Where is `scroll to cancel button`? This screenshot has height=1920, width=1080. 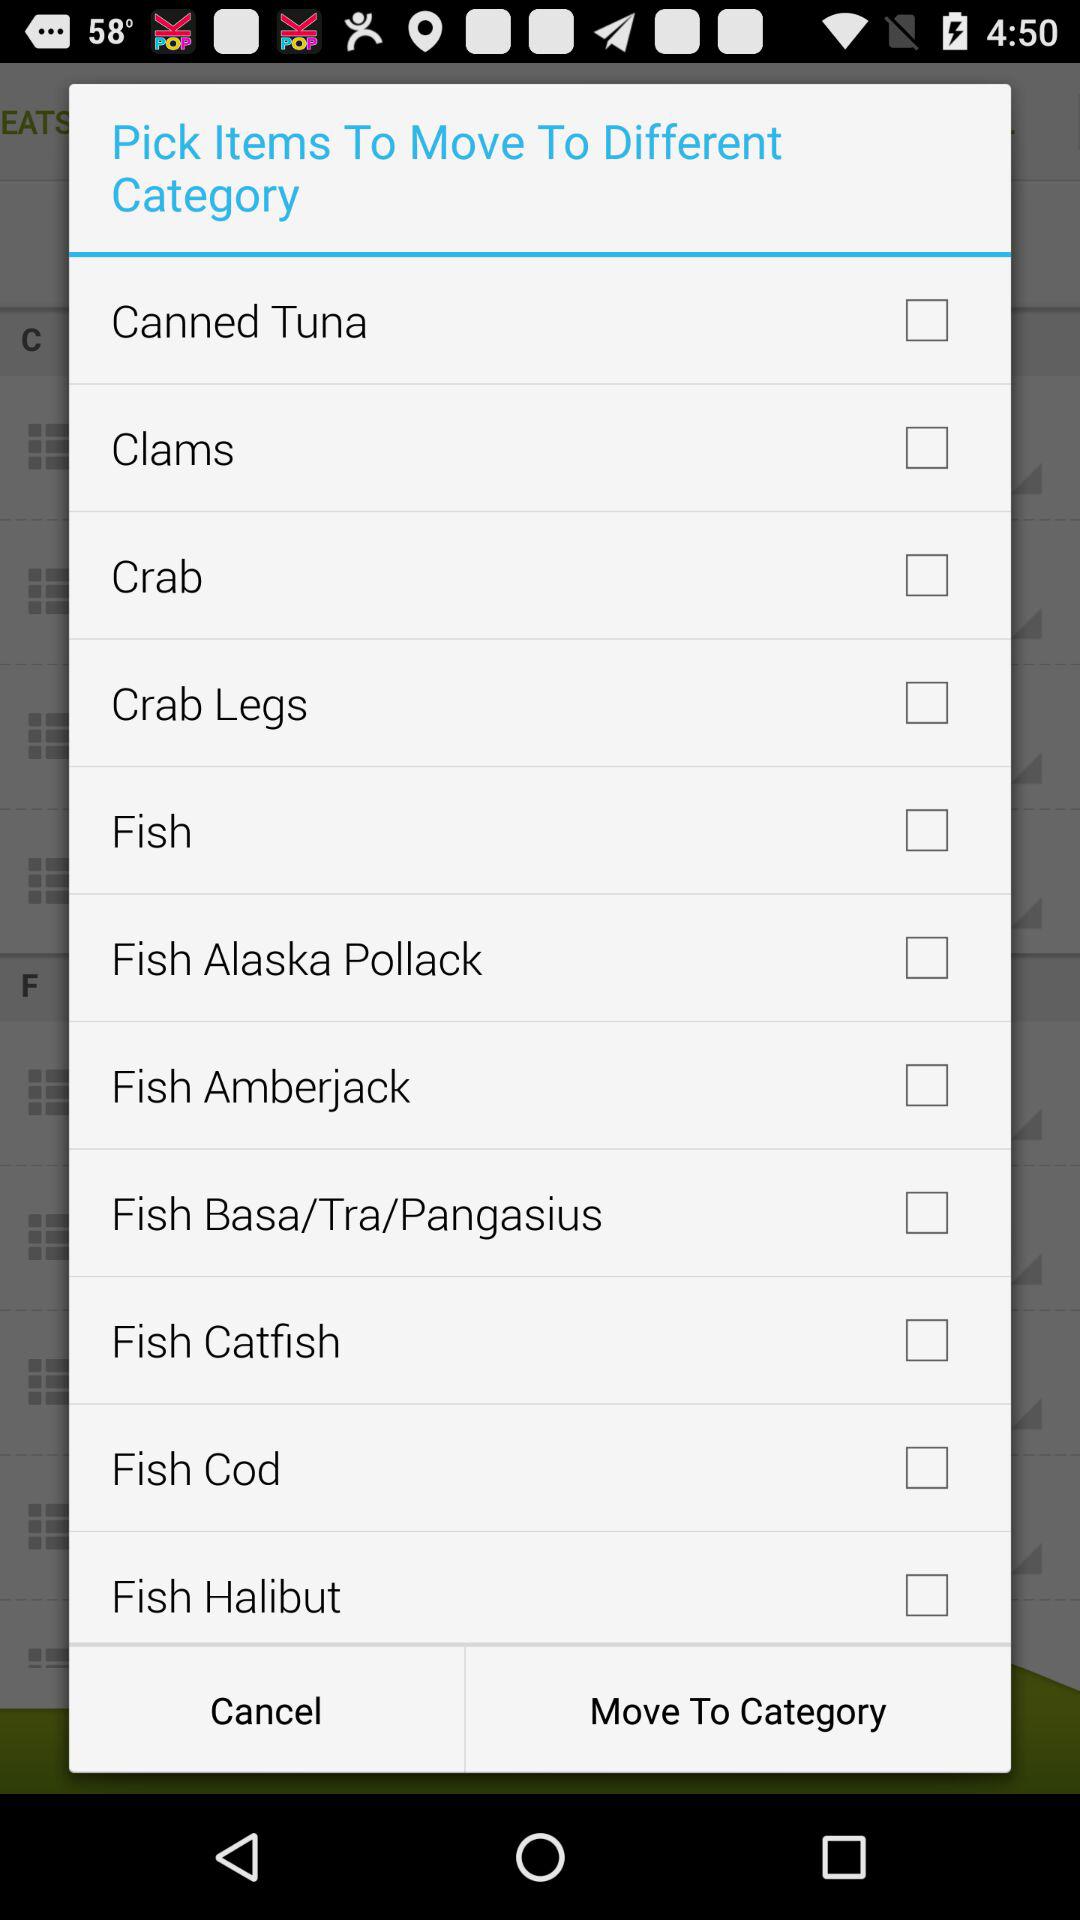
scroll to cancel button is located at coordinates (266, 1710).